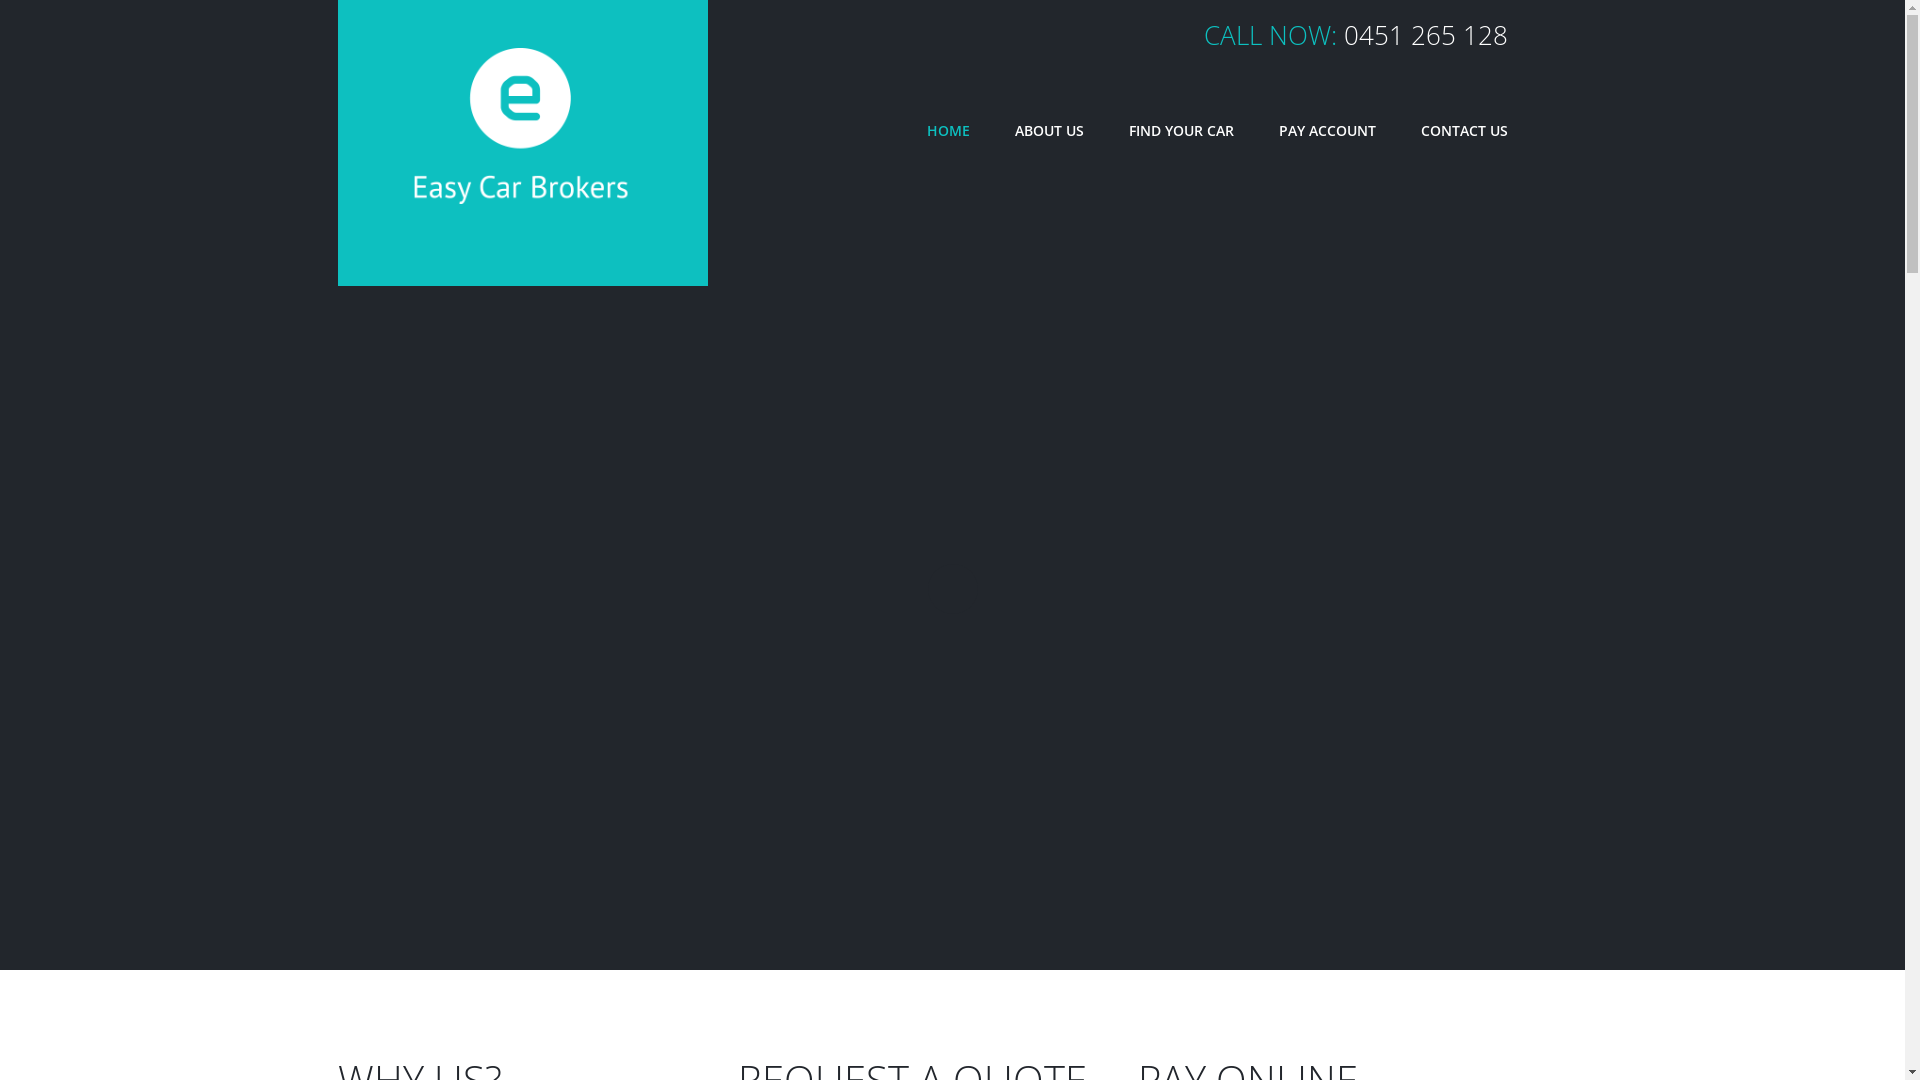 The width and height of the screenshot is (1920, 1080). Describe the element at coordinates (1180, 131) in the screenshot. I see `FIND YOUR CAR` at that location.